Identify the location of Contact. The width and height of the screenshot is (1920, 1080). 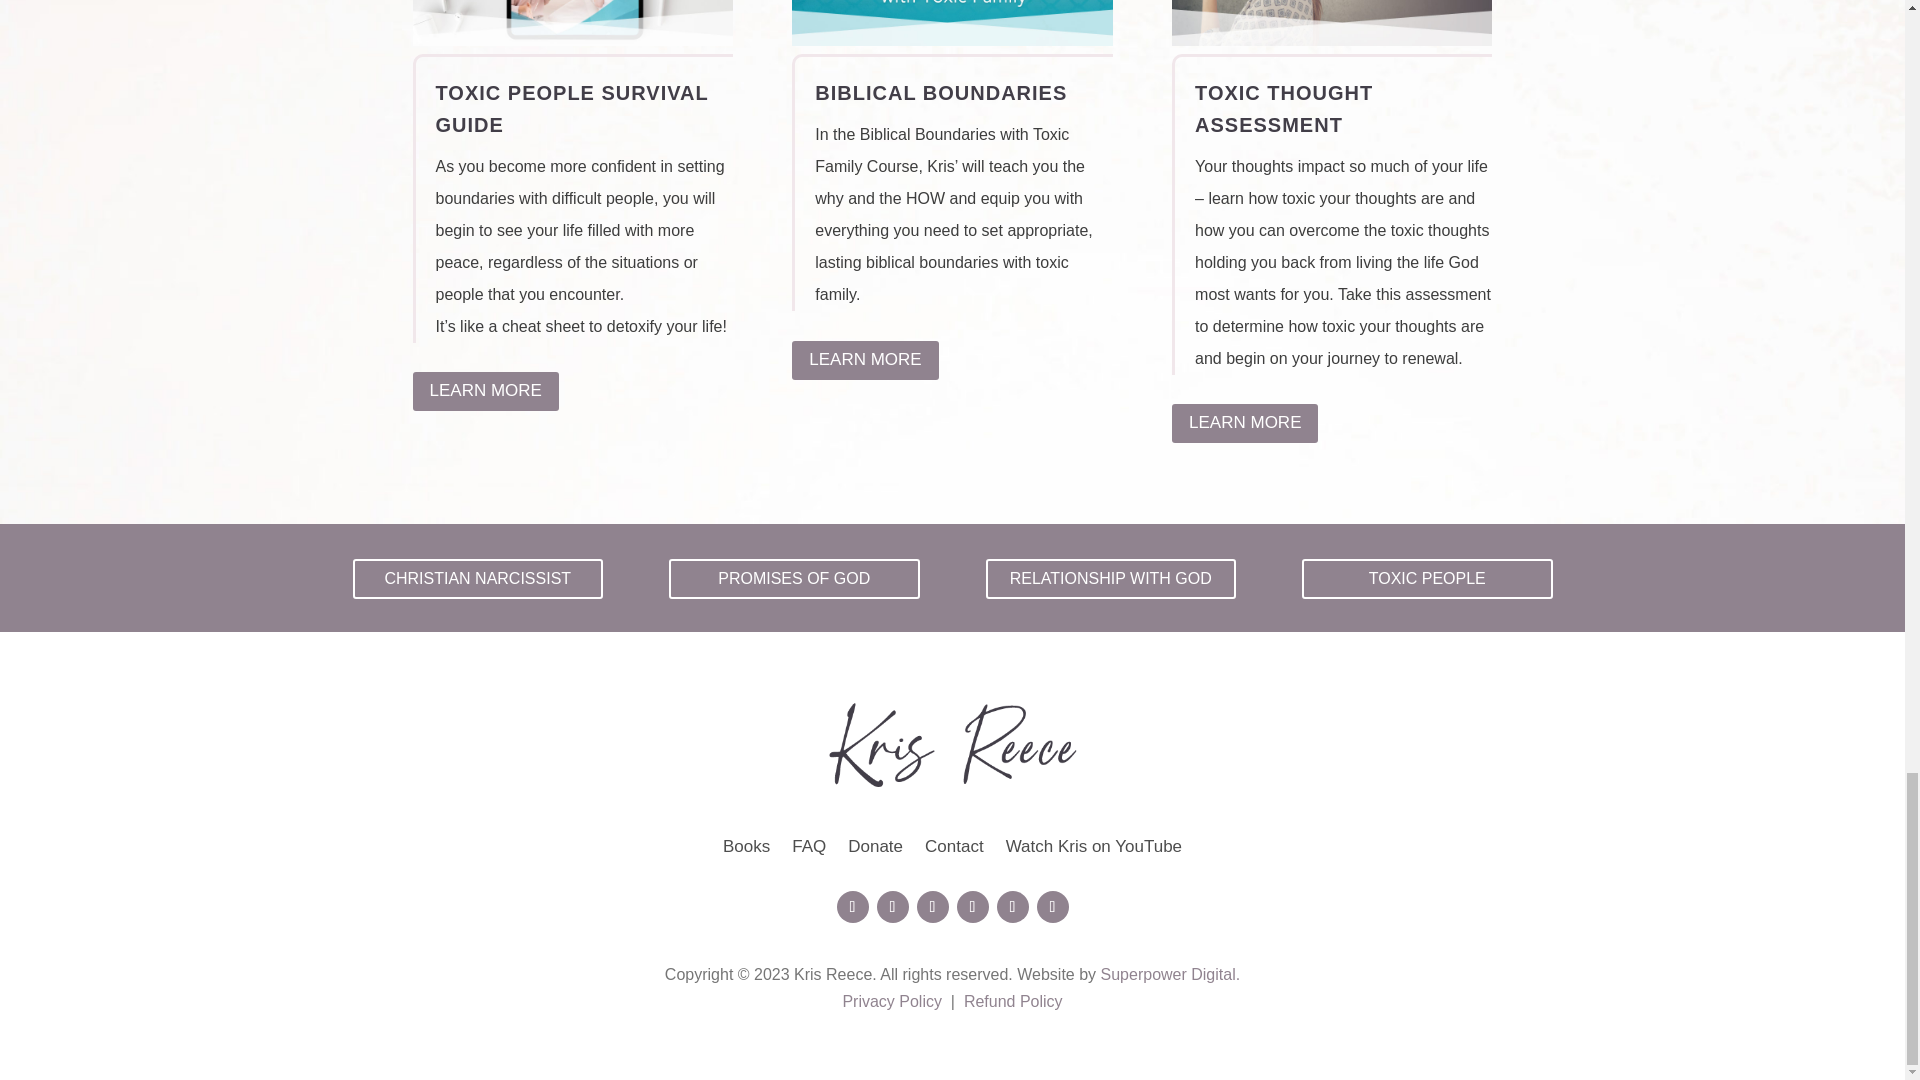
(954, 850).